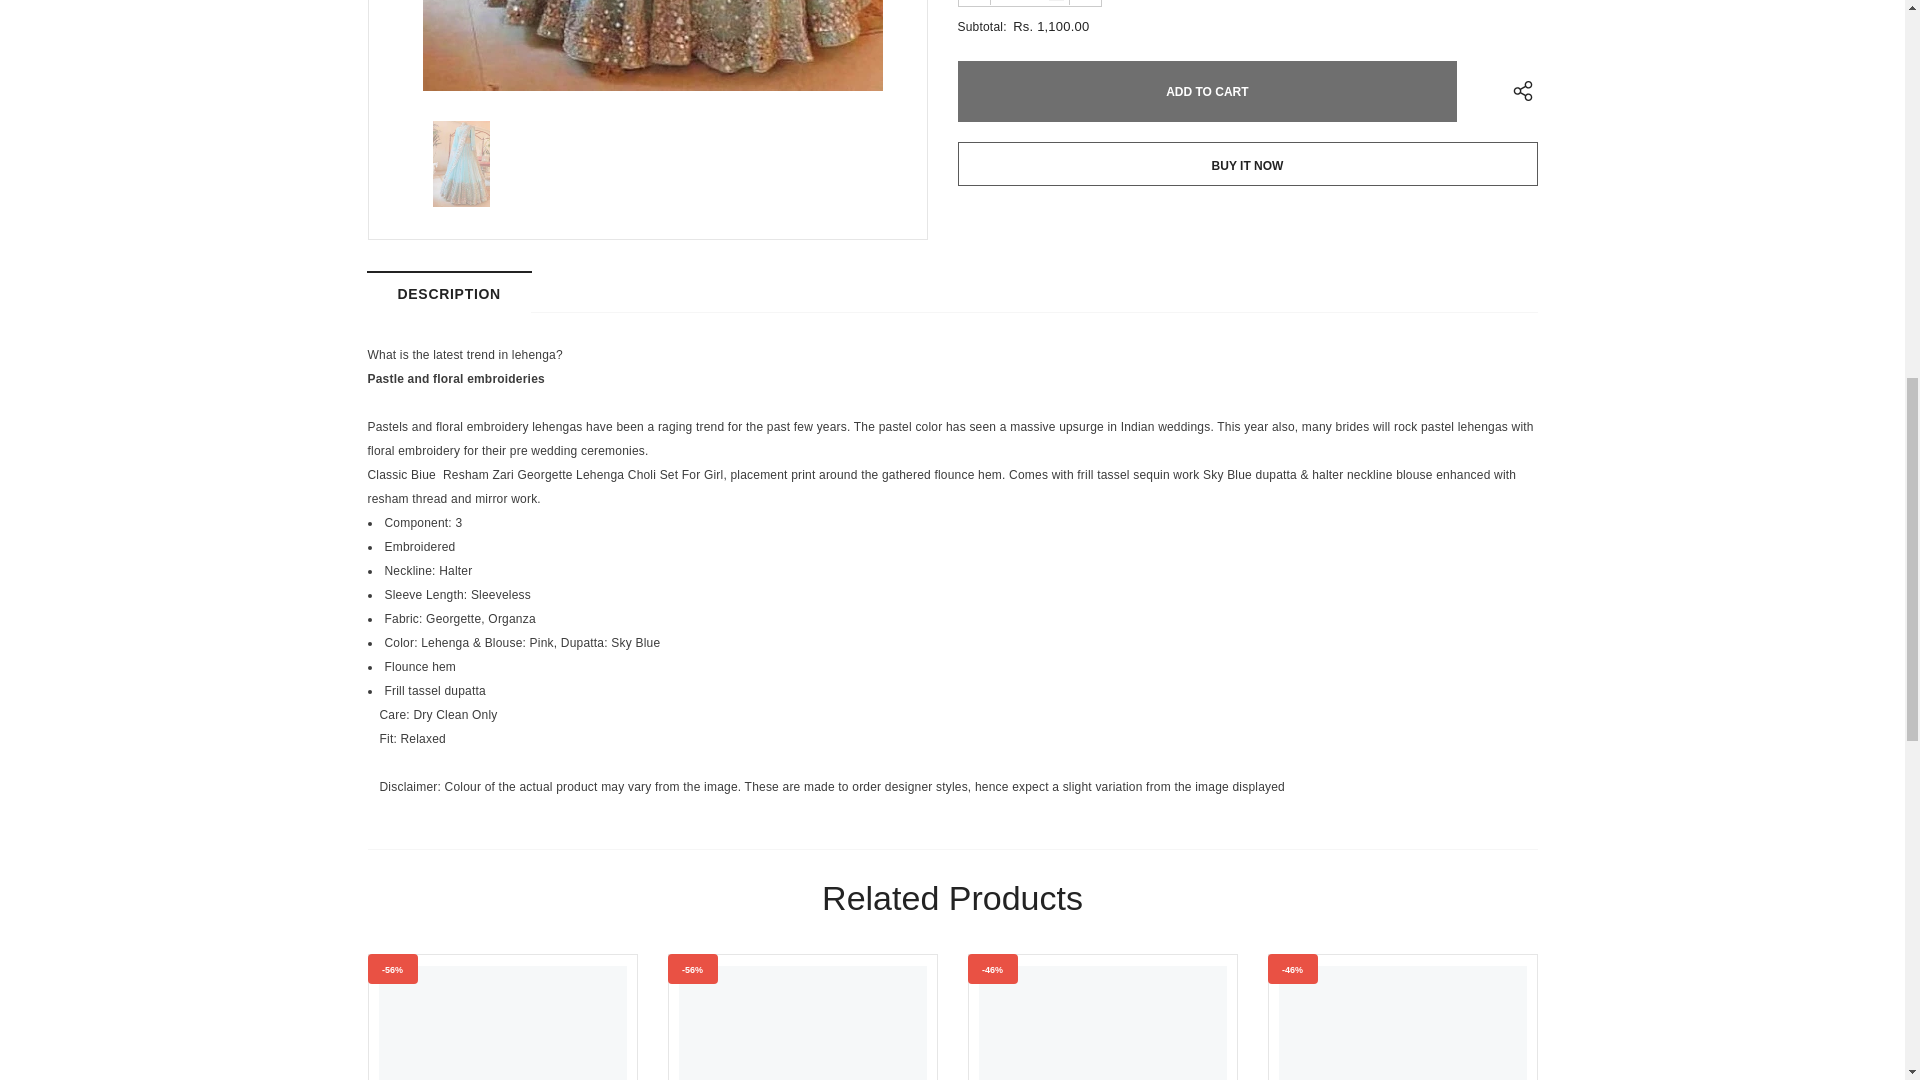 The image size is (1920, 1080). I want to click on Add to cart, so click(1208, 91).